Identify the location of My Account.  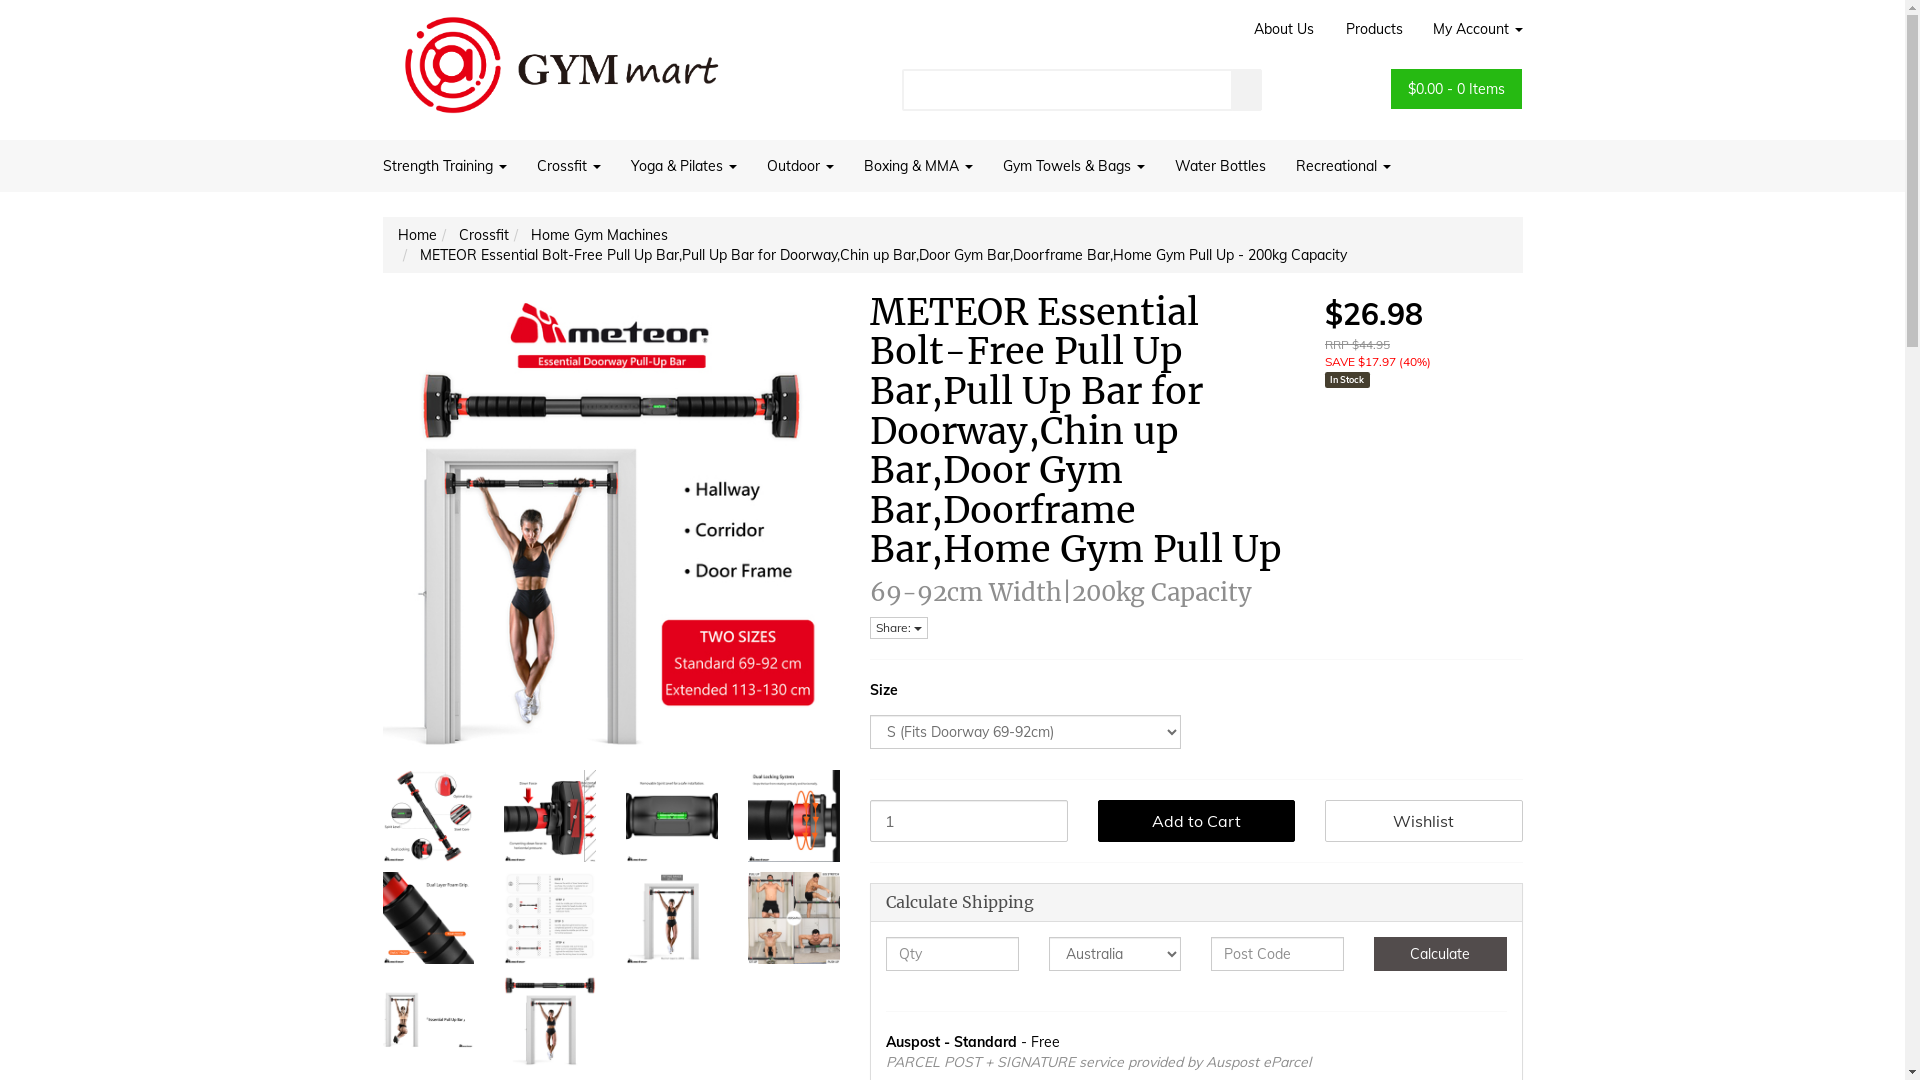
(1470, 29).